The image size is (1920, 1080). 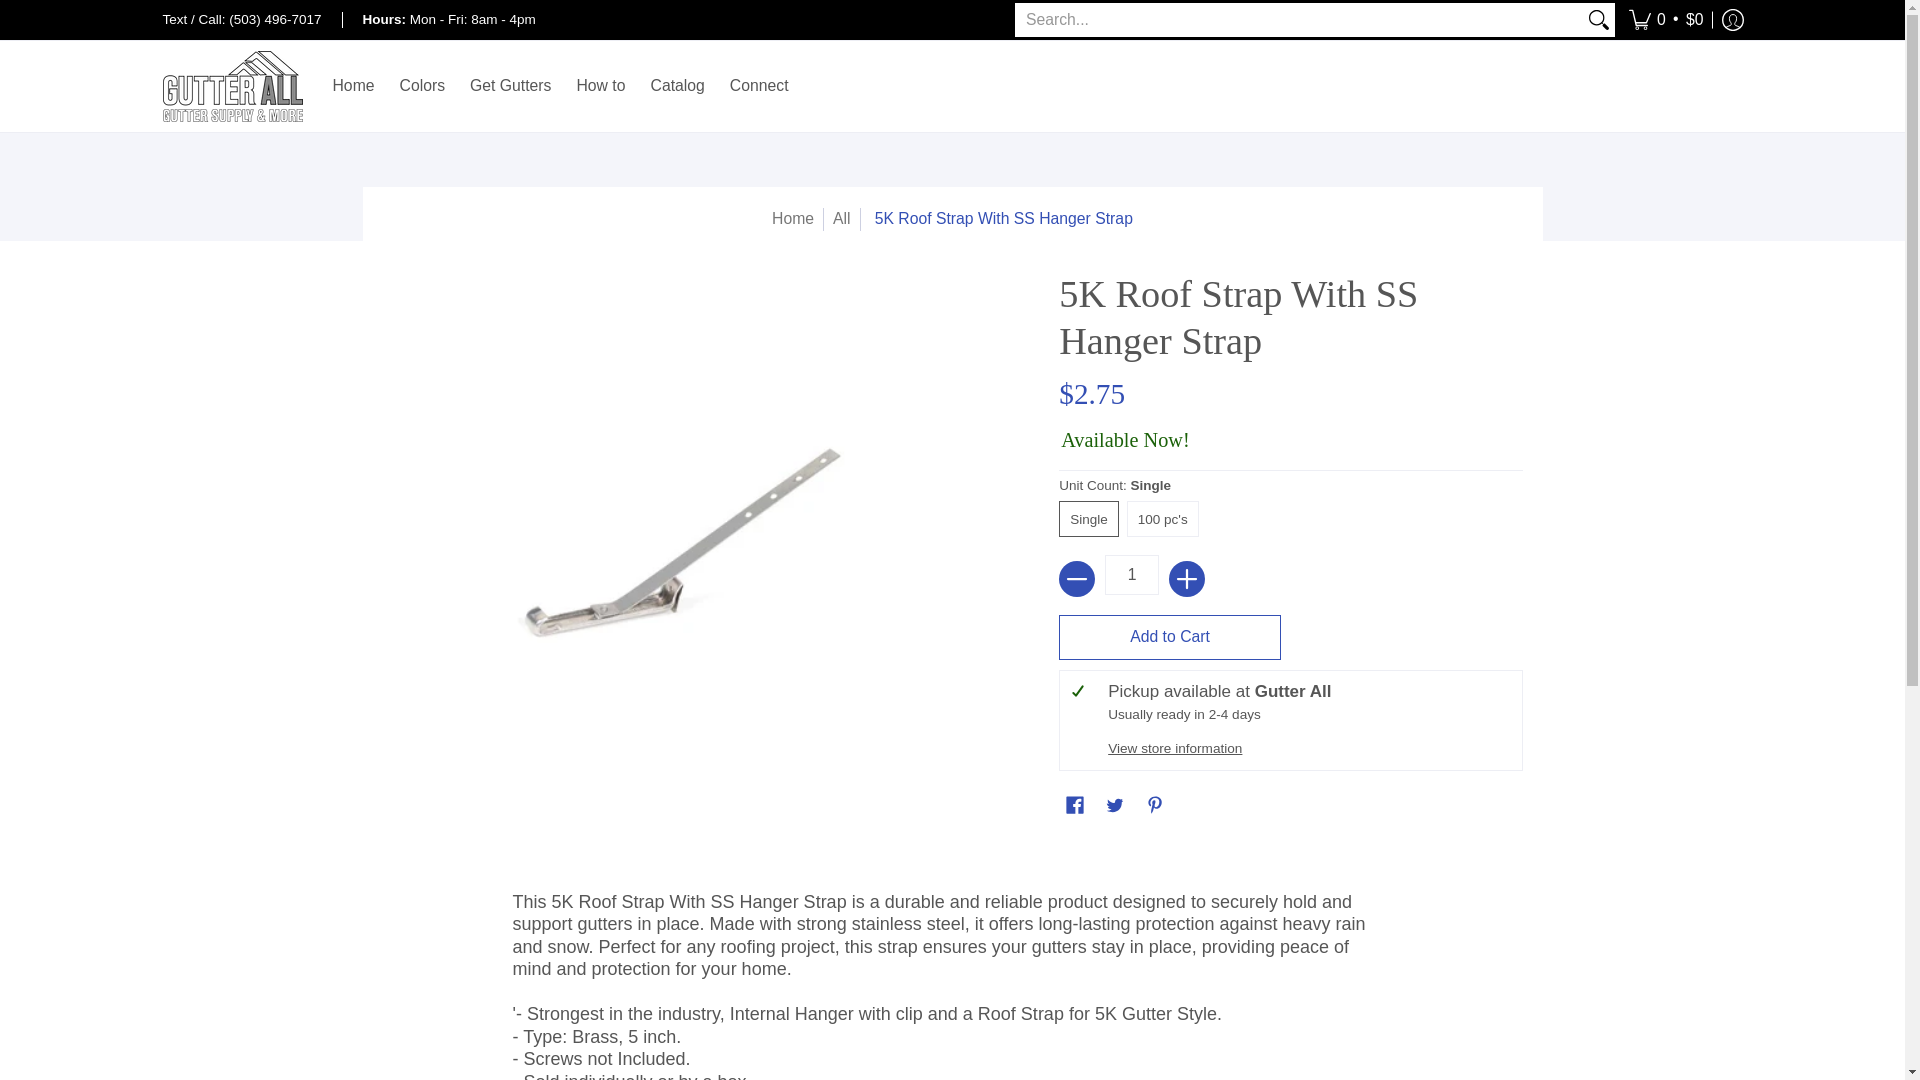 I want to click on Gutter All, so click(x=231, y=86).